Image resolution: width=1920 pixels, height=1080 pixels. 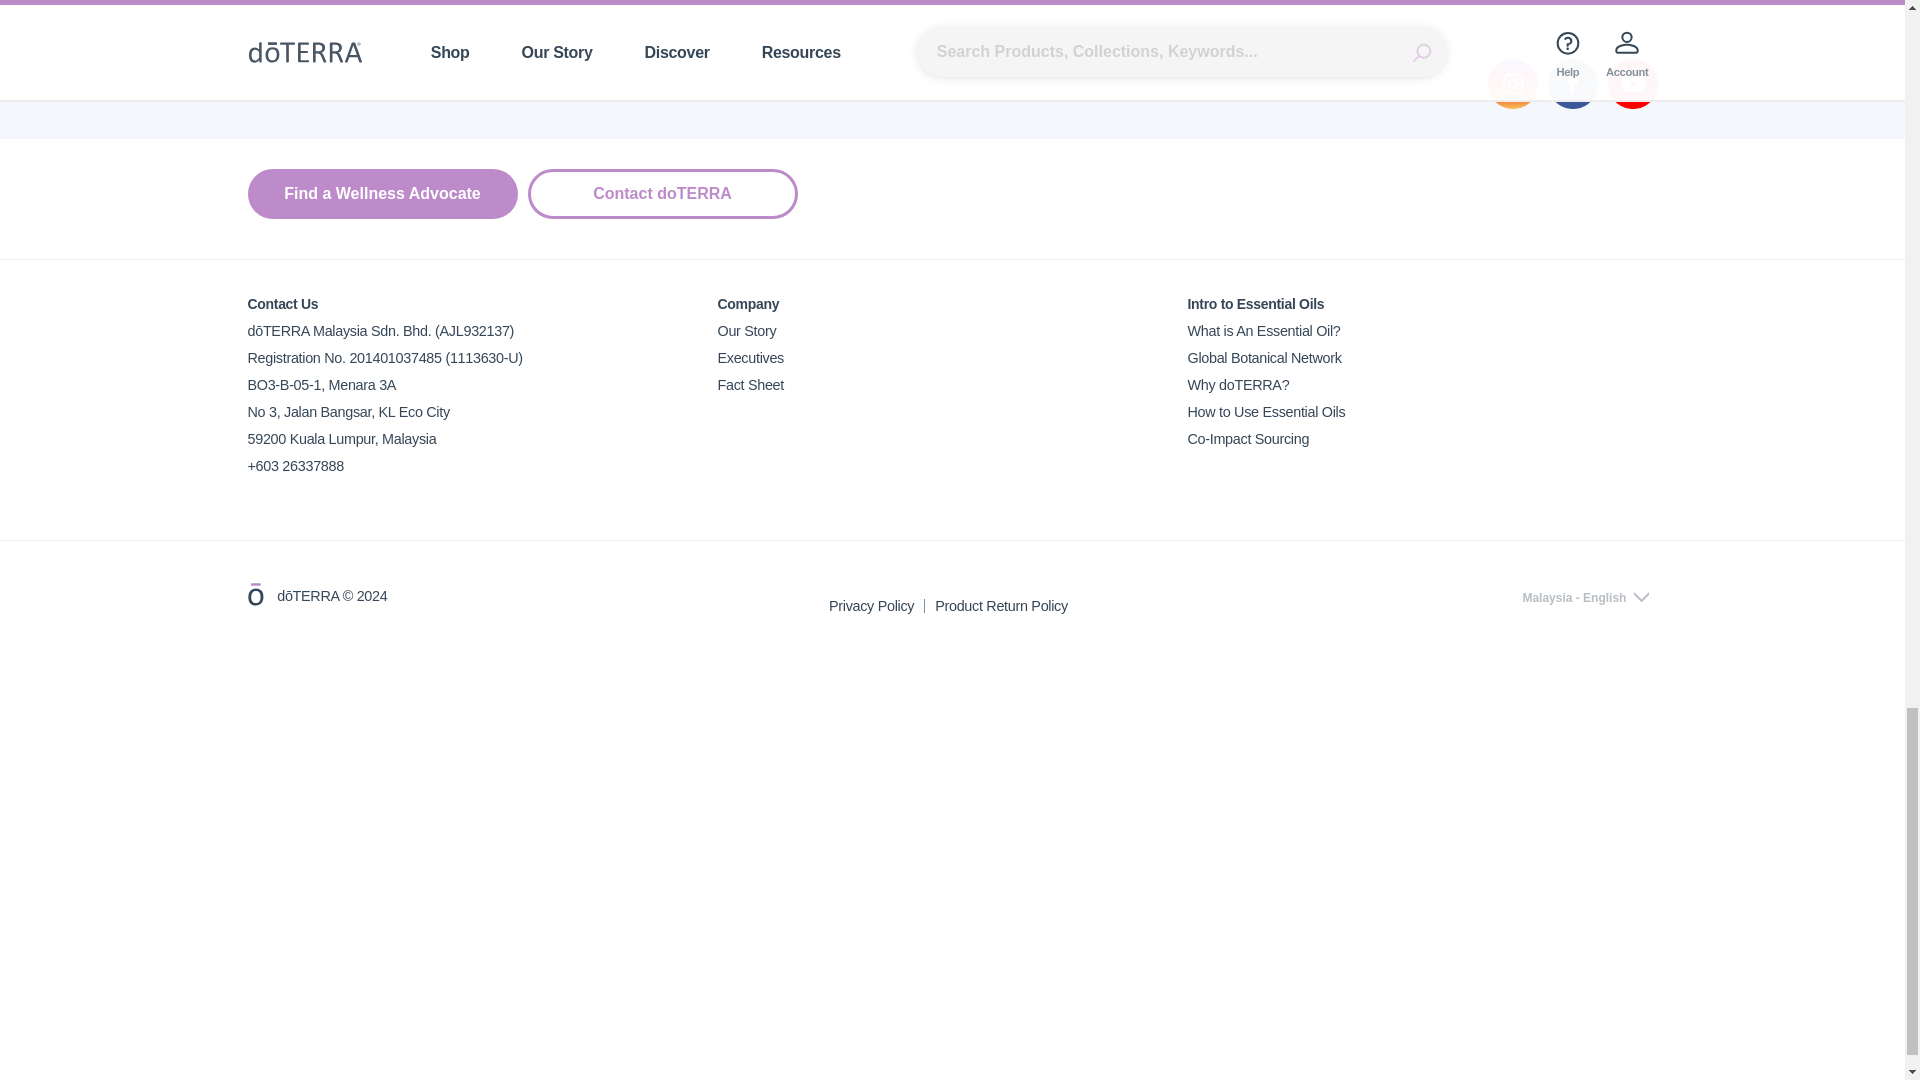 I want to click on Facebook, so click(x=1572, y=84).